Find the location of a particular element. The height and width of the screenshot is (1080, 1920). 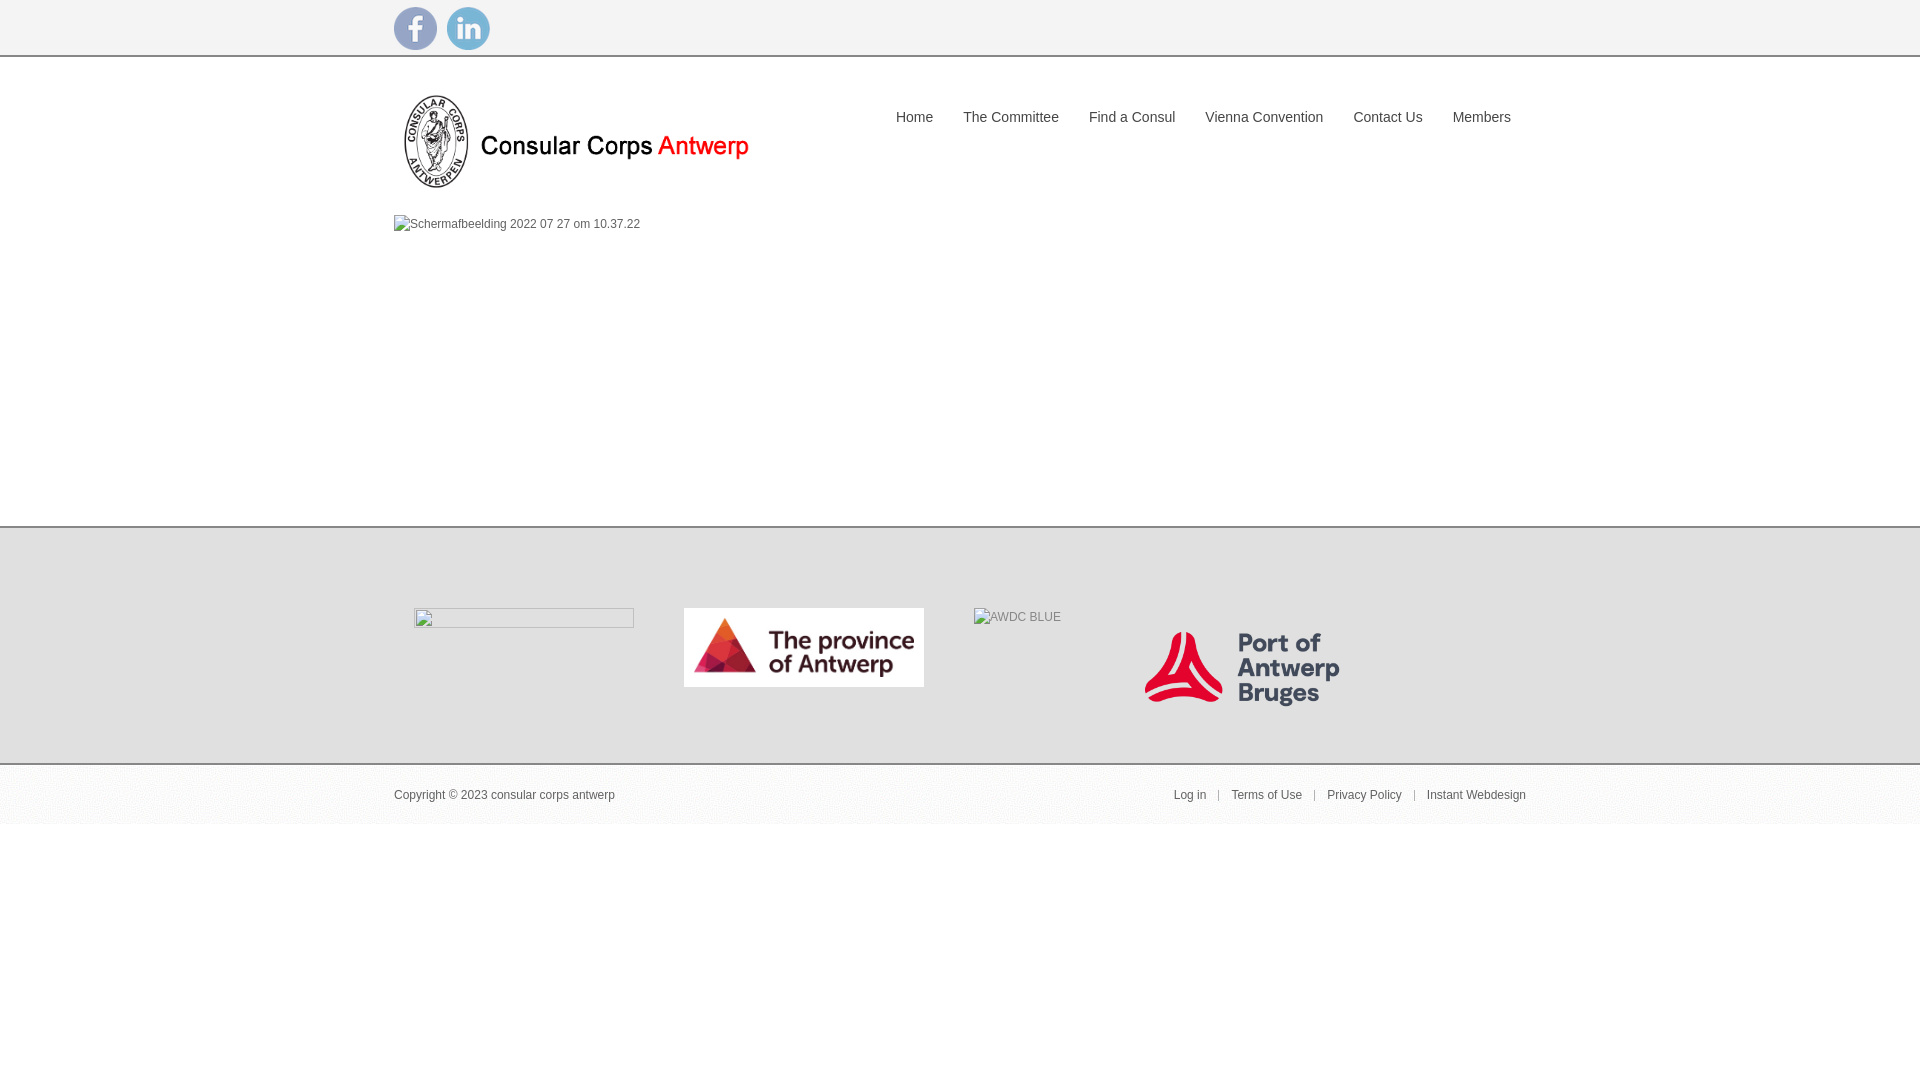

Terms of Use is located at coordinates (1266, 796).